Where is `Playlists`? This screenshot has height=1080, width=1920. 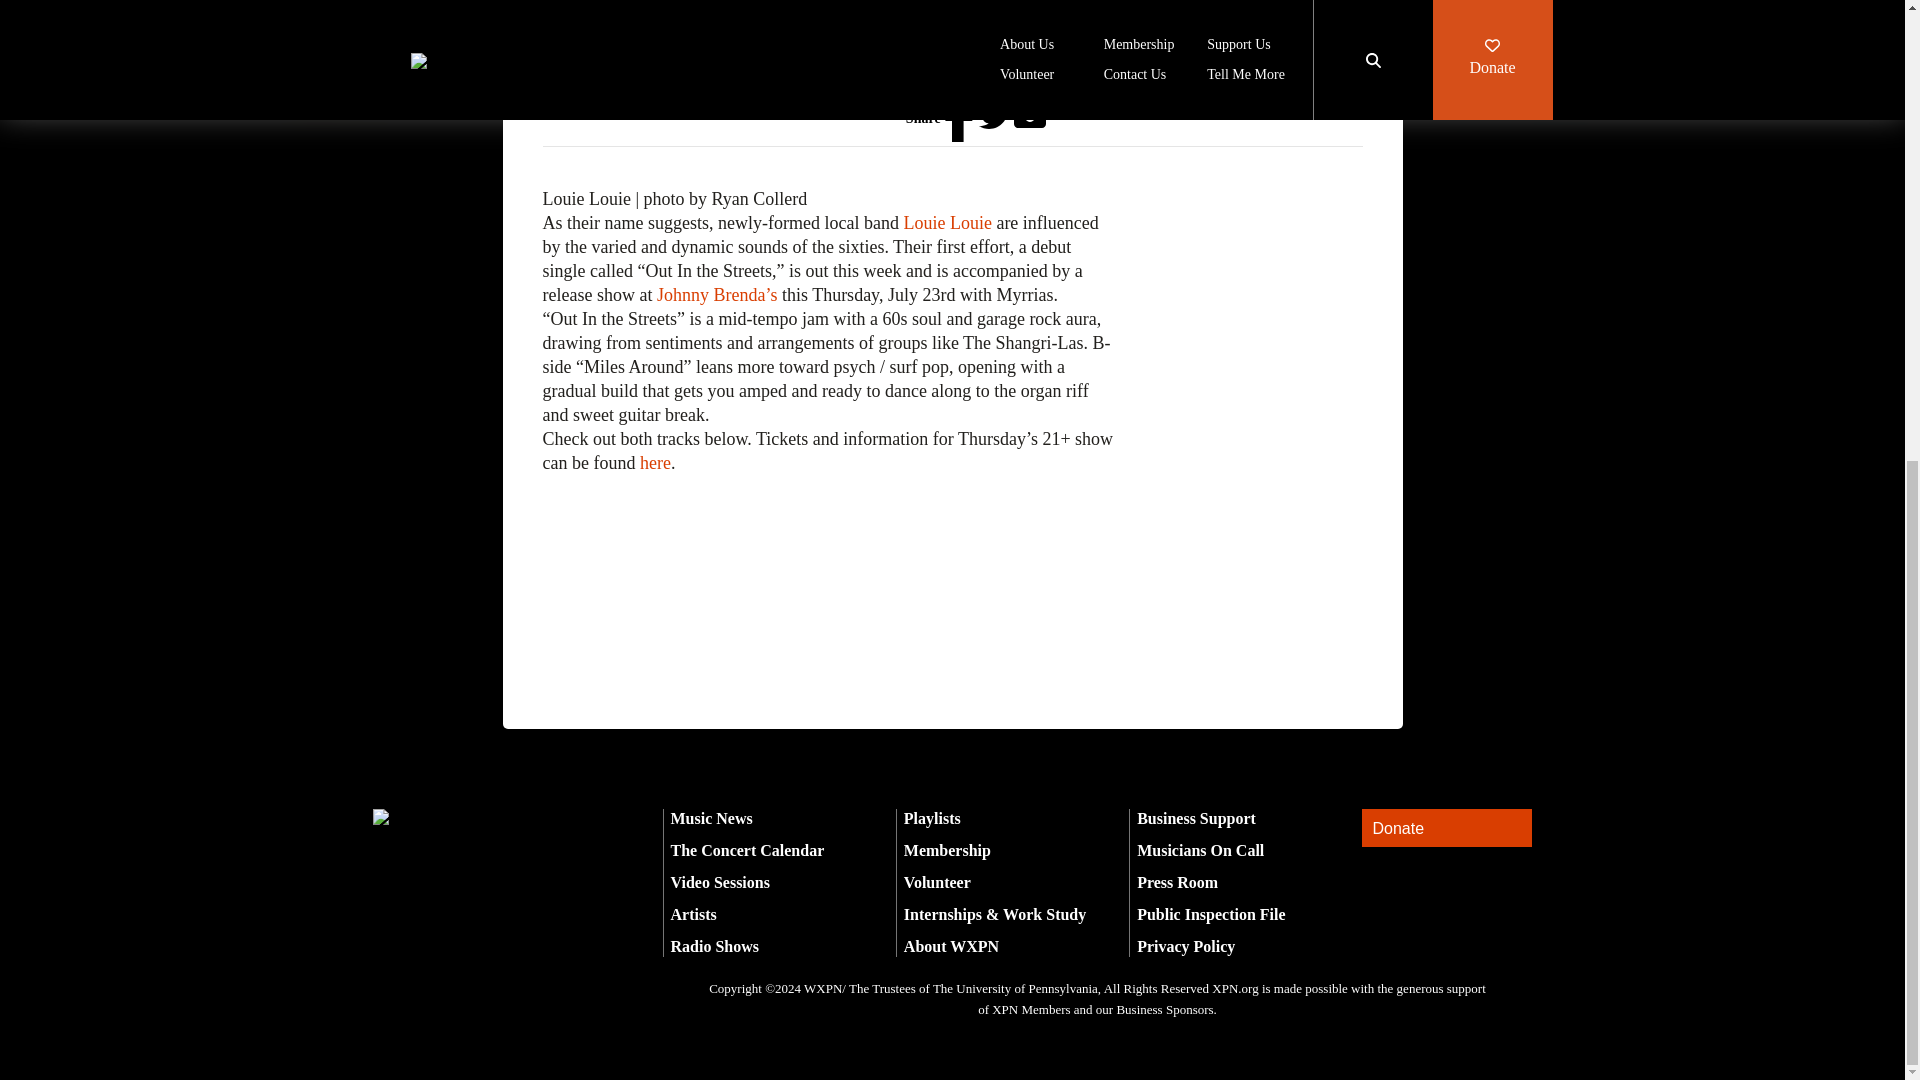 Playlists is located at coordinates (932, 818).